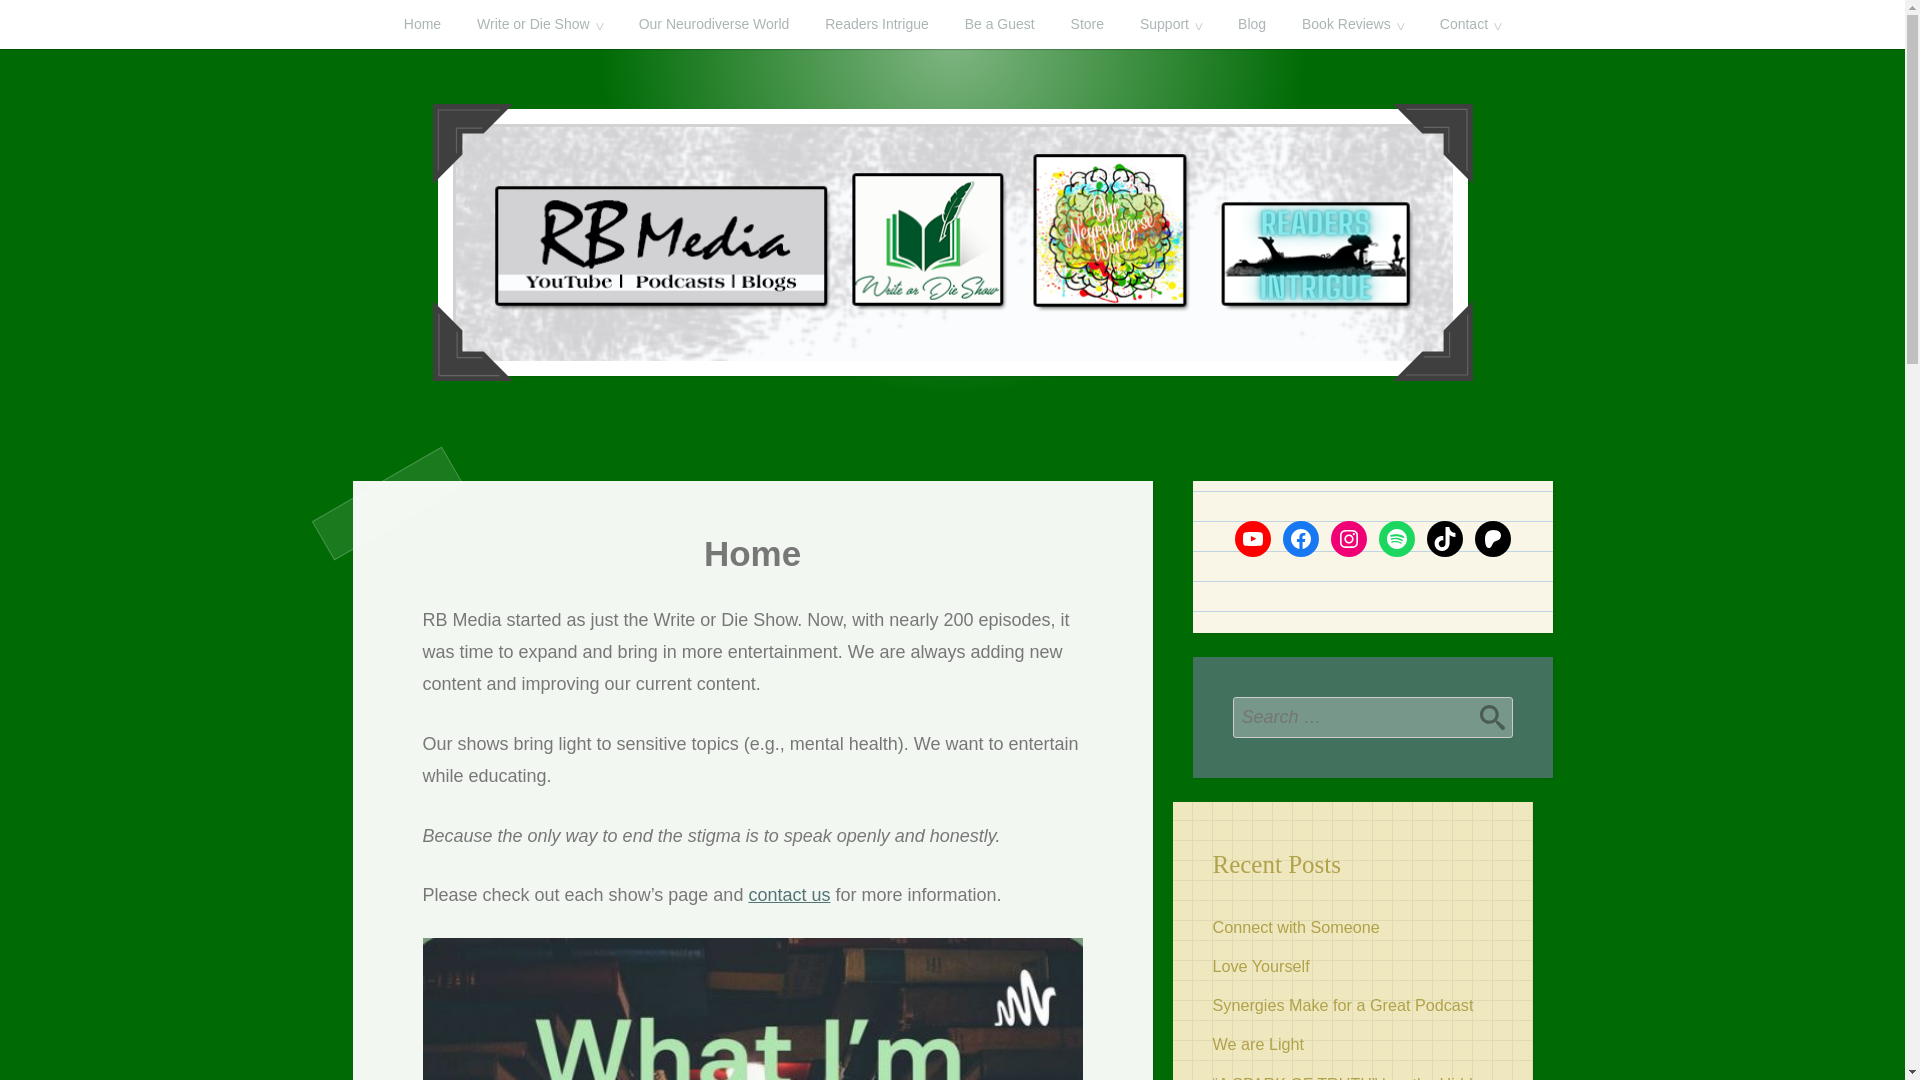  I want to click on TikTok, so click(1444, 538).